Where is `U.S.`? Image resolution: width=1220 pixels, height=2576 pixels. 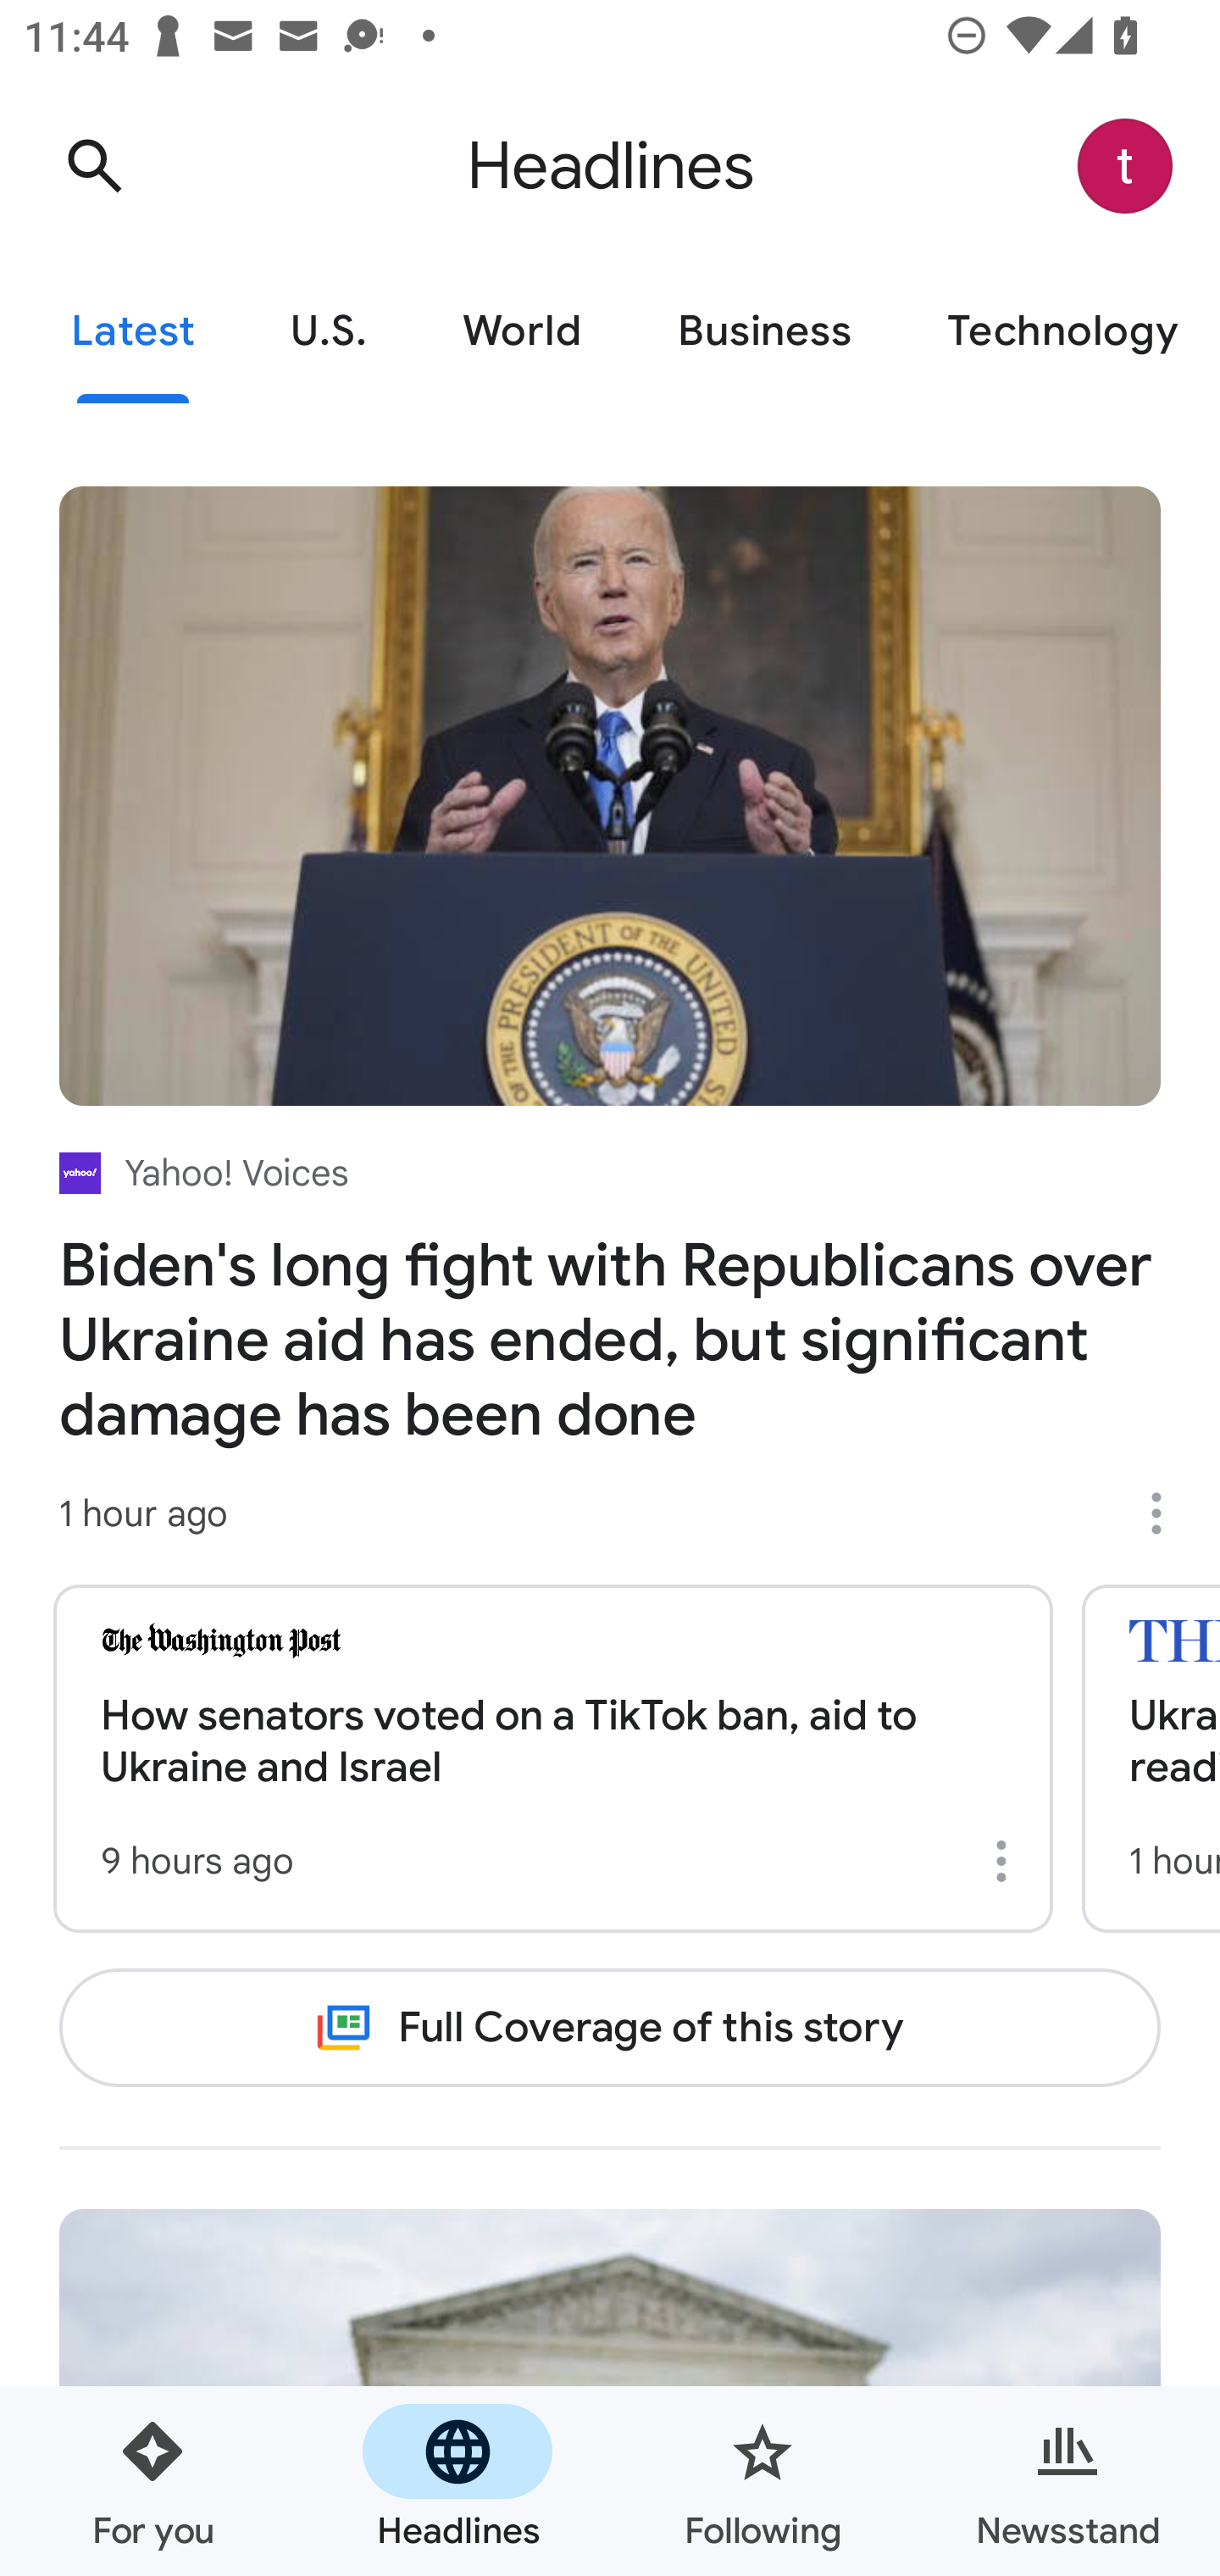 U.S. is located at coordinates (329, 332).